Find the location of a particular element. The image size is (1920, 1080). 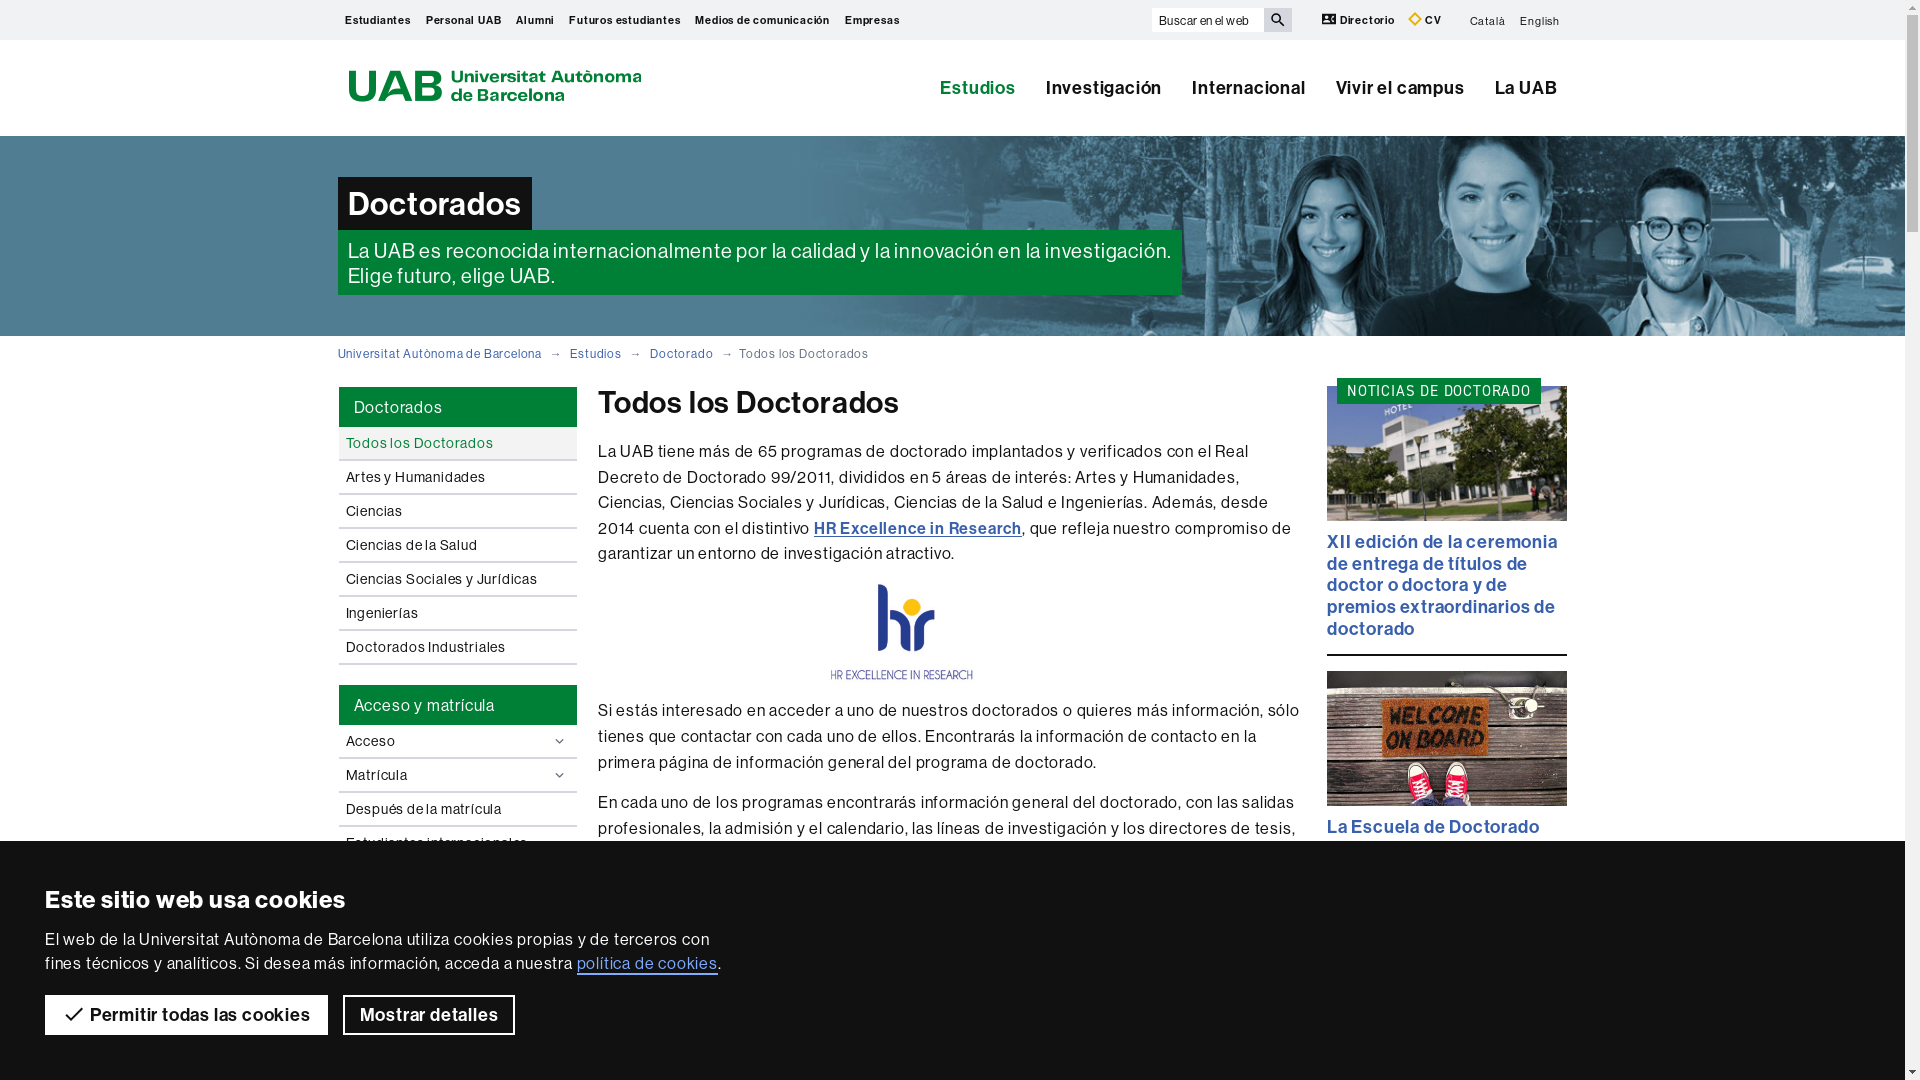

CV is located at coordinates (1425, 20).